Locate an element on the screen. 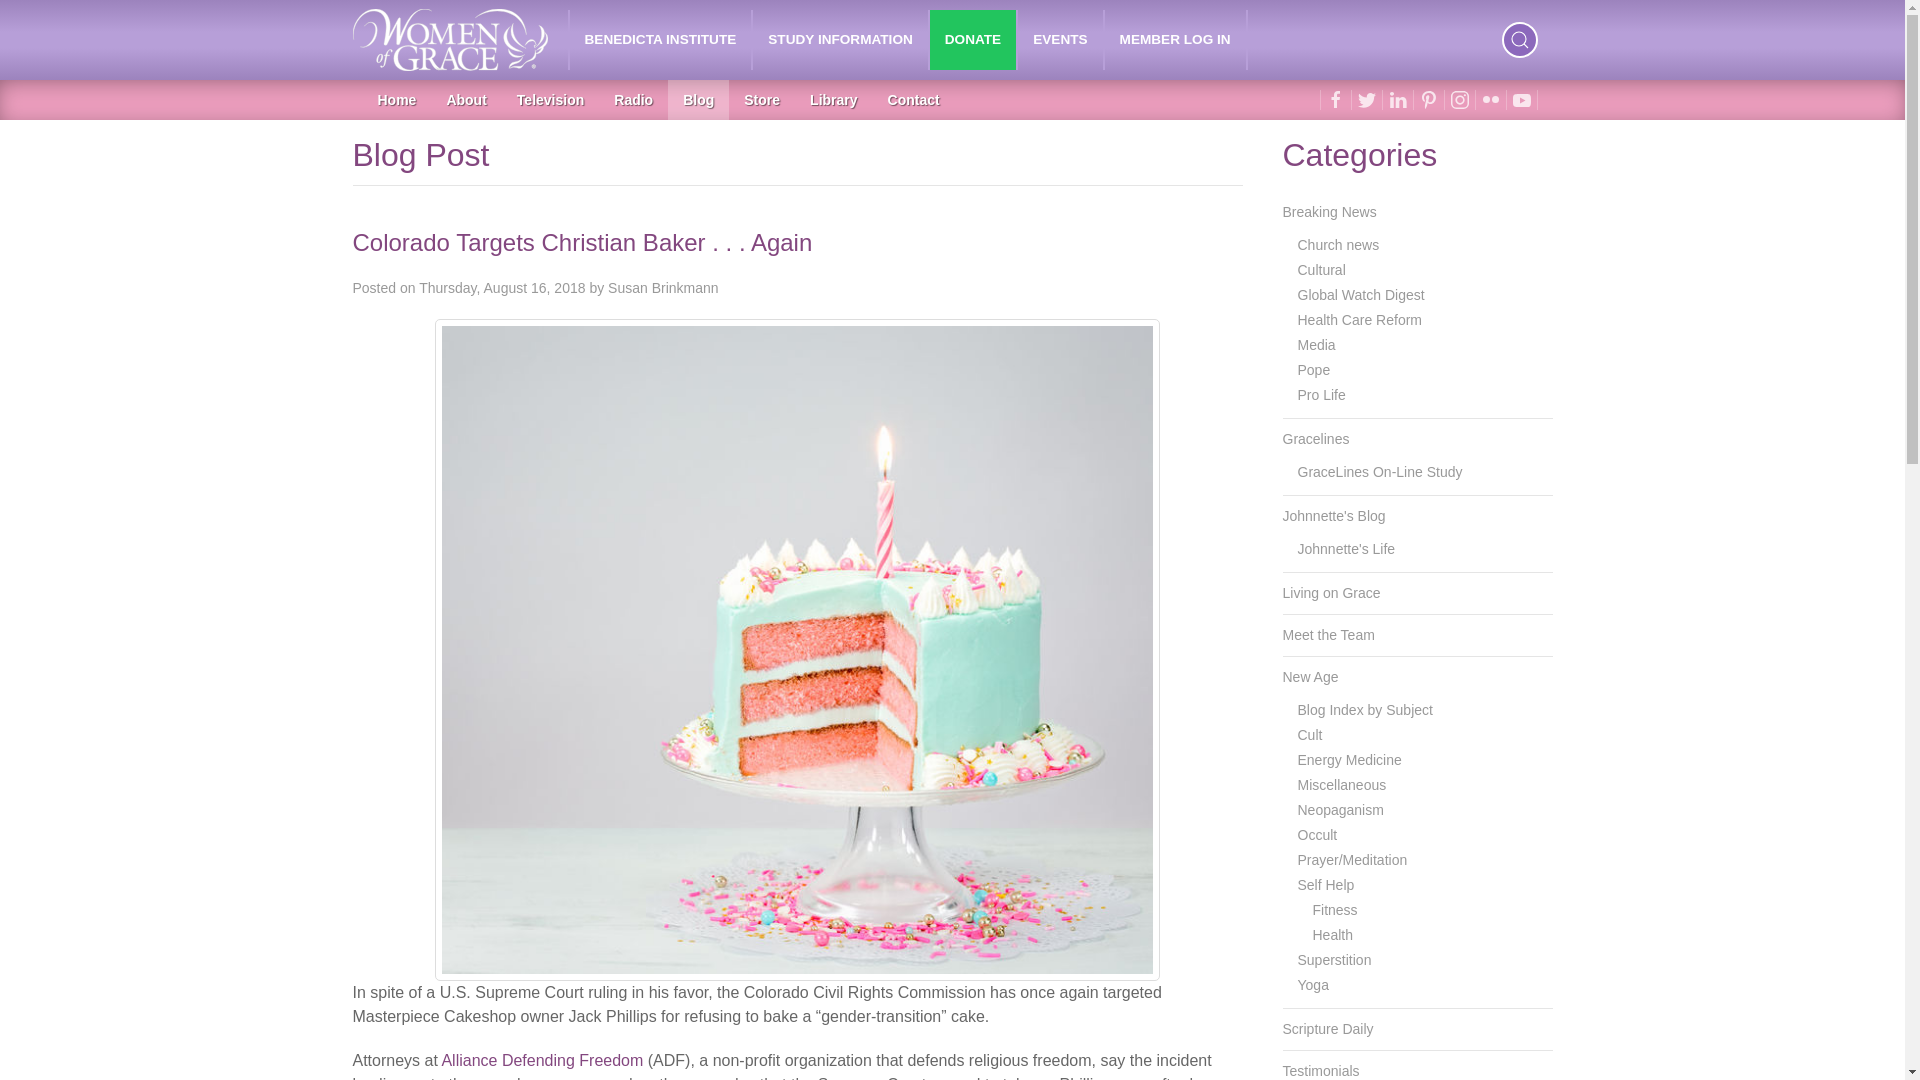 The width and height of the screenshot is (1920, 1080). Health Care Reform is located at coordinates (1425, 320).